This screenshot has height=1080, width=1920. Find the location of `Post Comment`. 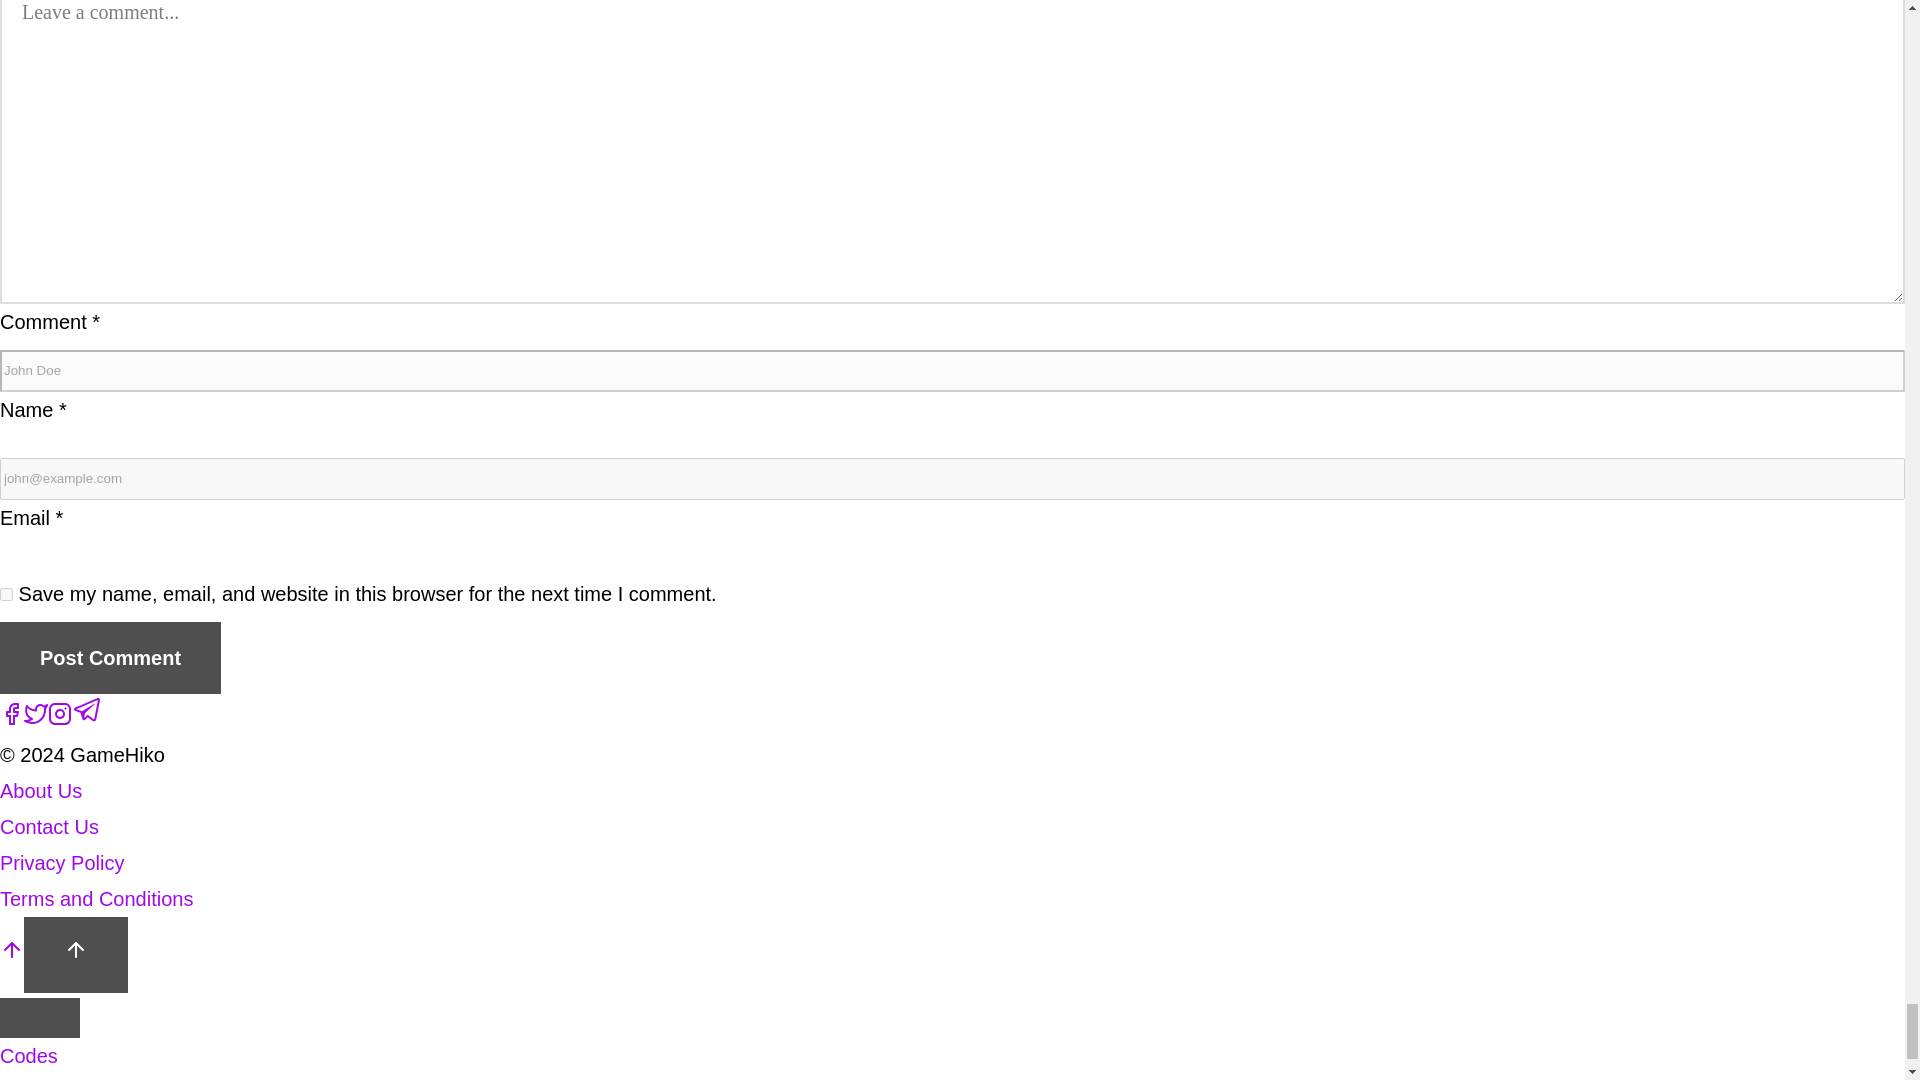

Post Comment is located at coordinates (110, 658).